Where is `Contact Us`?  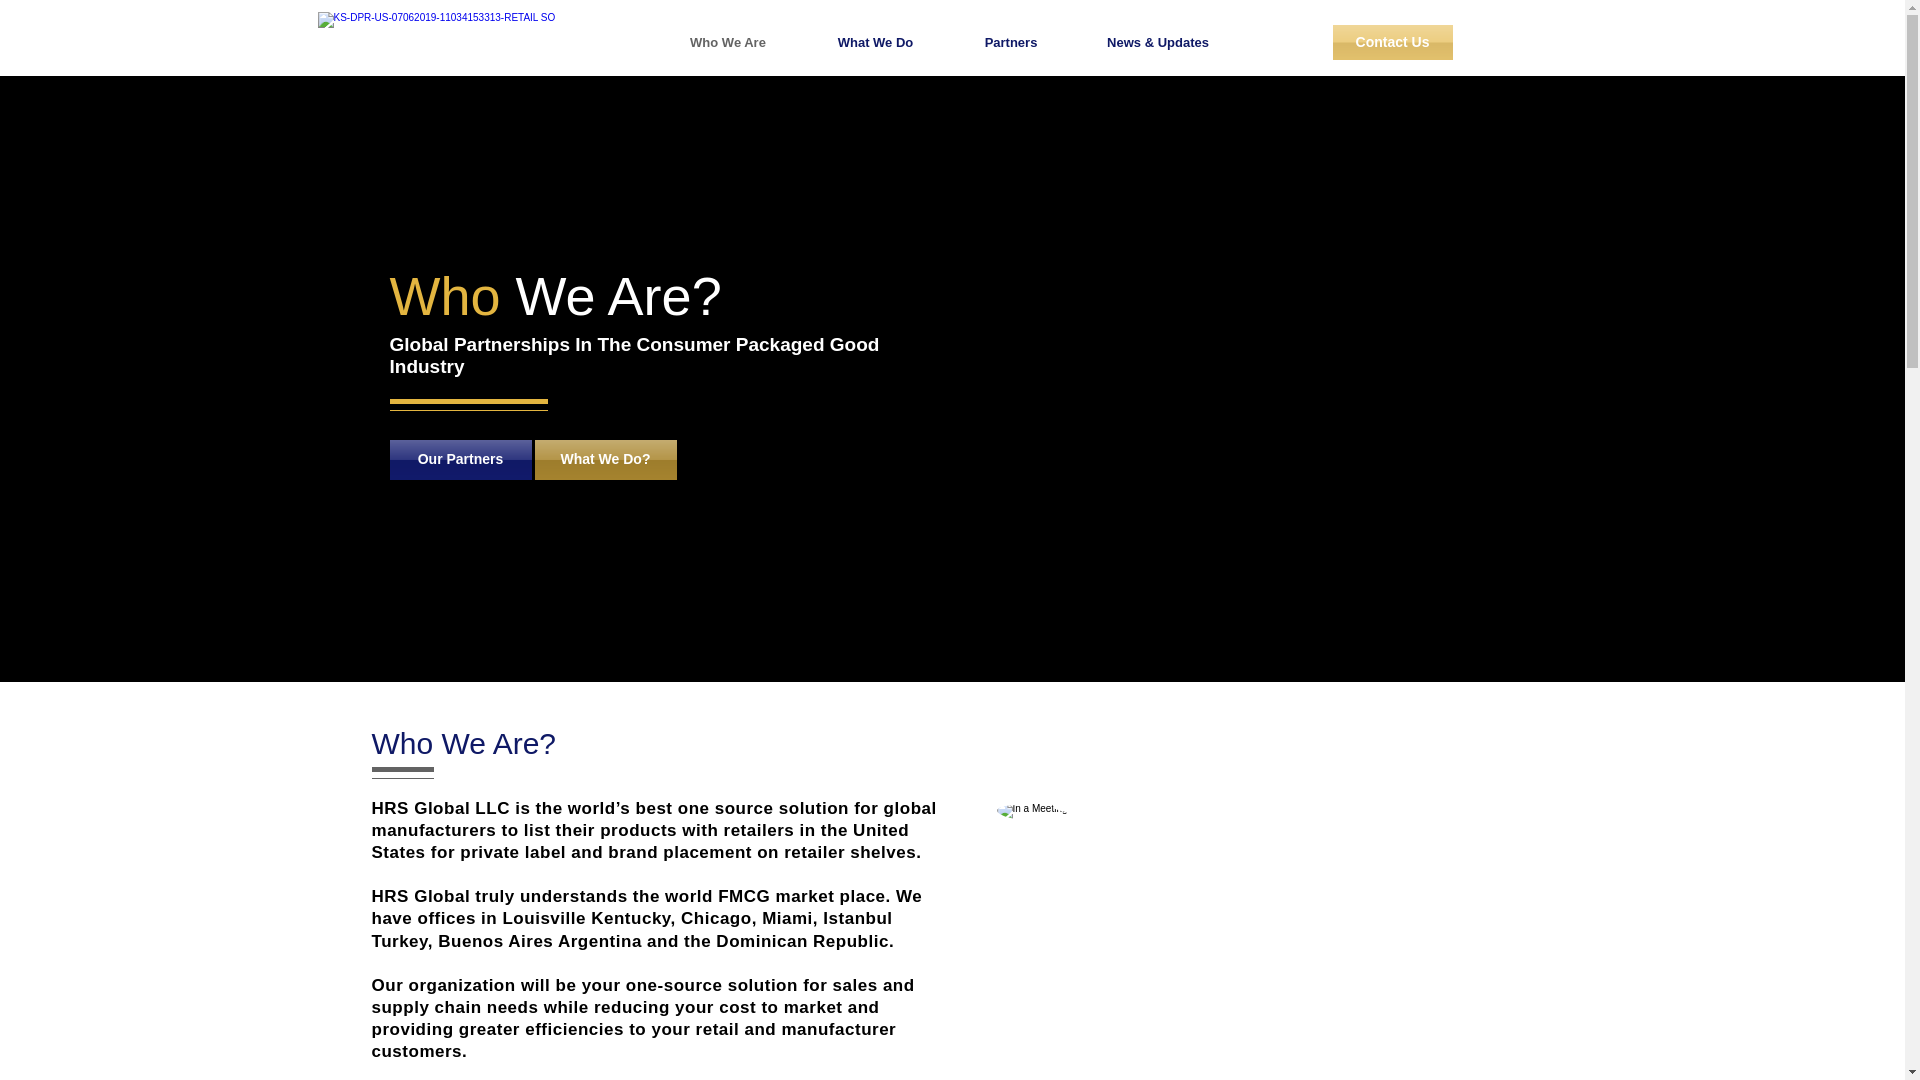 Contact Us is located at coordinates (1392, 42).